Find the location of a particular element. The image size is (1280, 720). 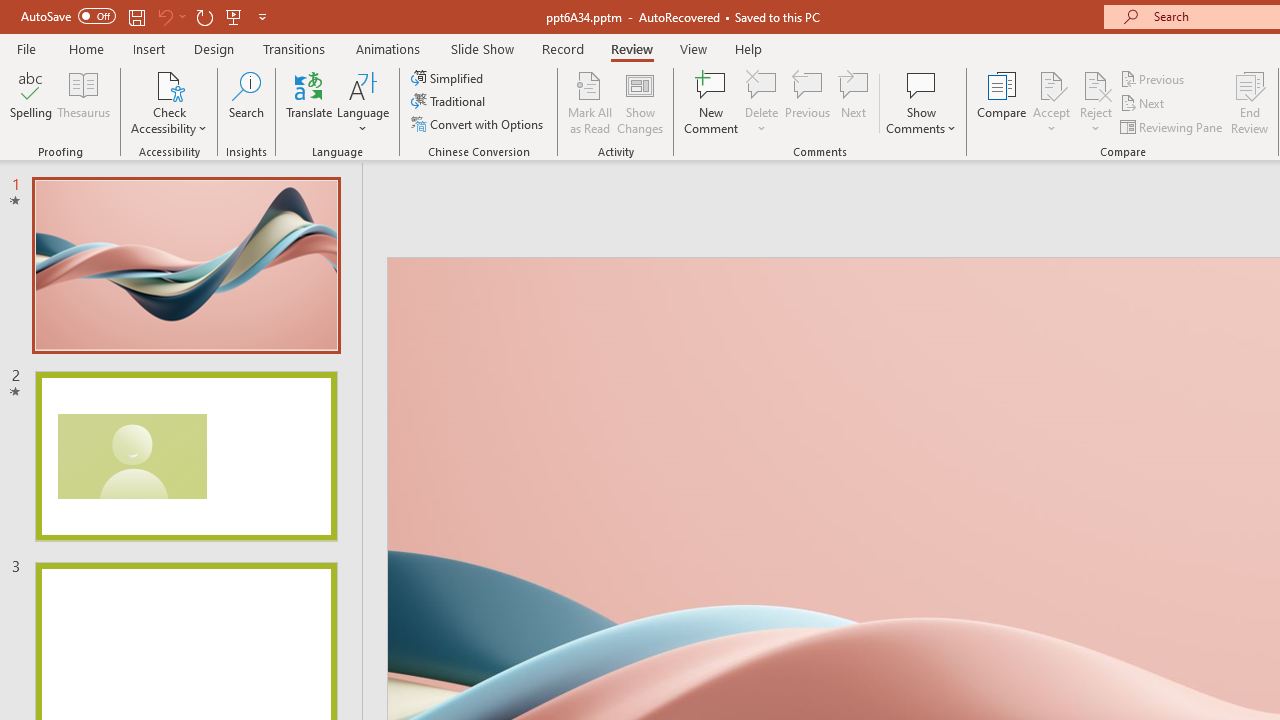

Compare is located at coordinates (1002, 102).